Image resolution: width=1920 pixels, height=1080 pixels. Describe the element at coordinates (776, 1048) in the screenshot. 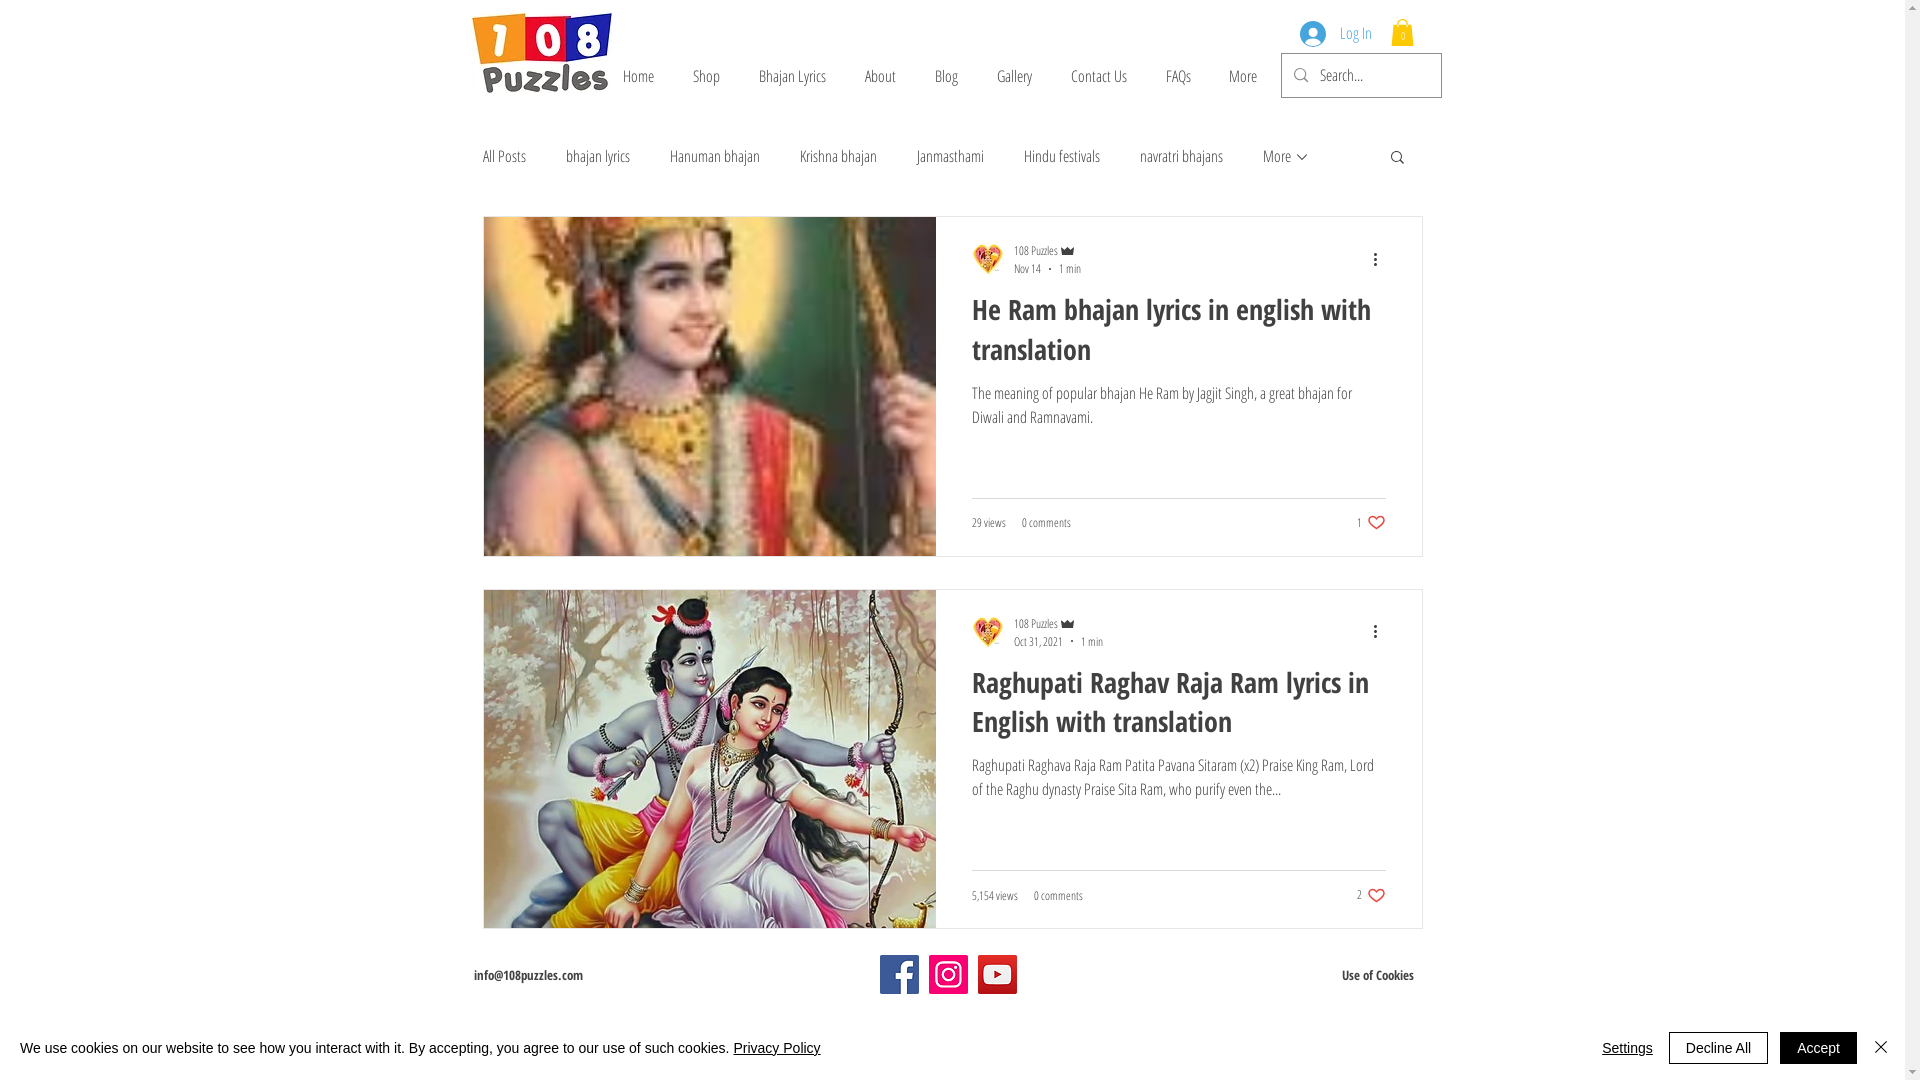

I see `Privacy Policy` at that location.